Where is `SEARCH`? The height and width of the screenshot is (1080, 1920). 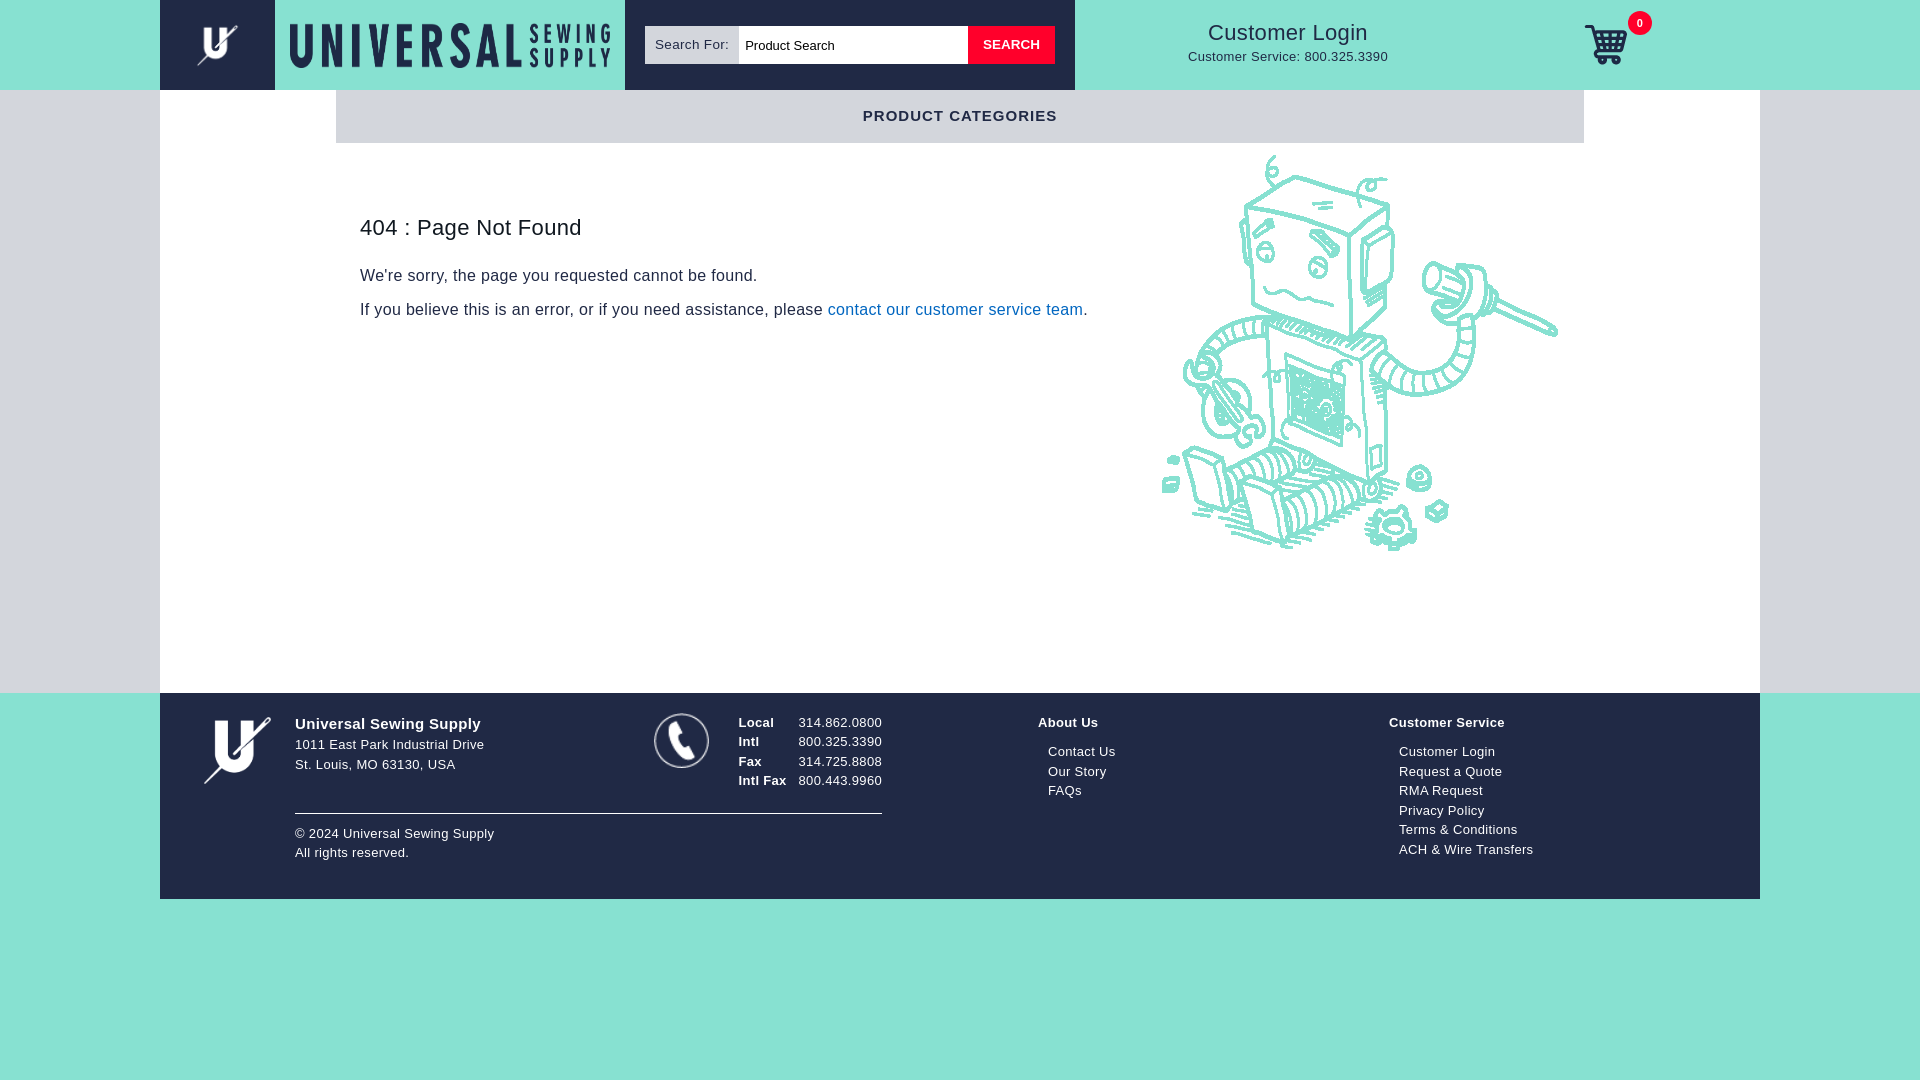 SEARCH is located at coordinates (1287, 32).